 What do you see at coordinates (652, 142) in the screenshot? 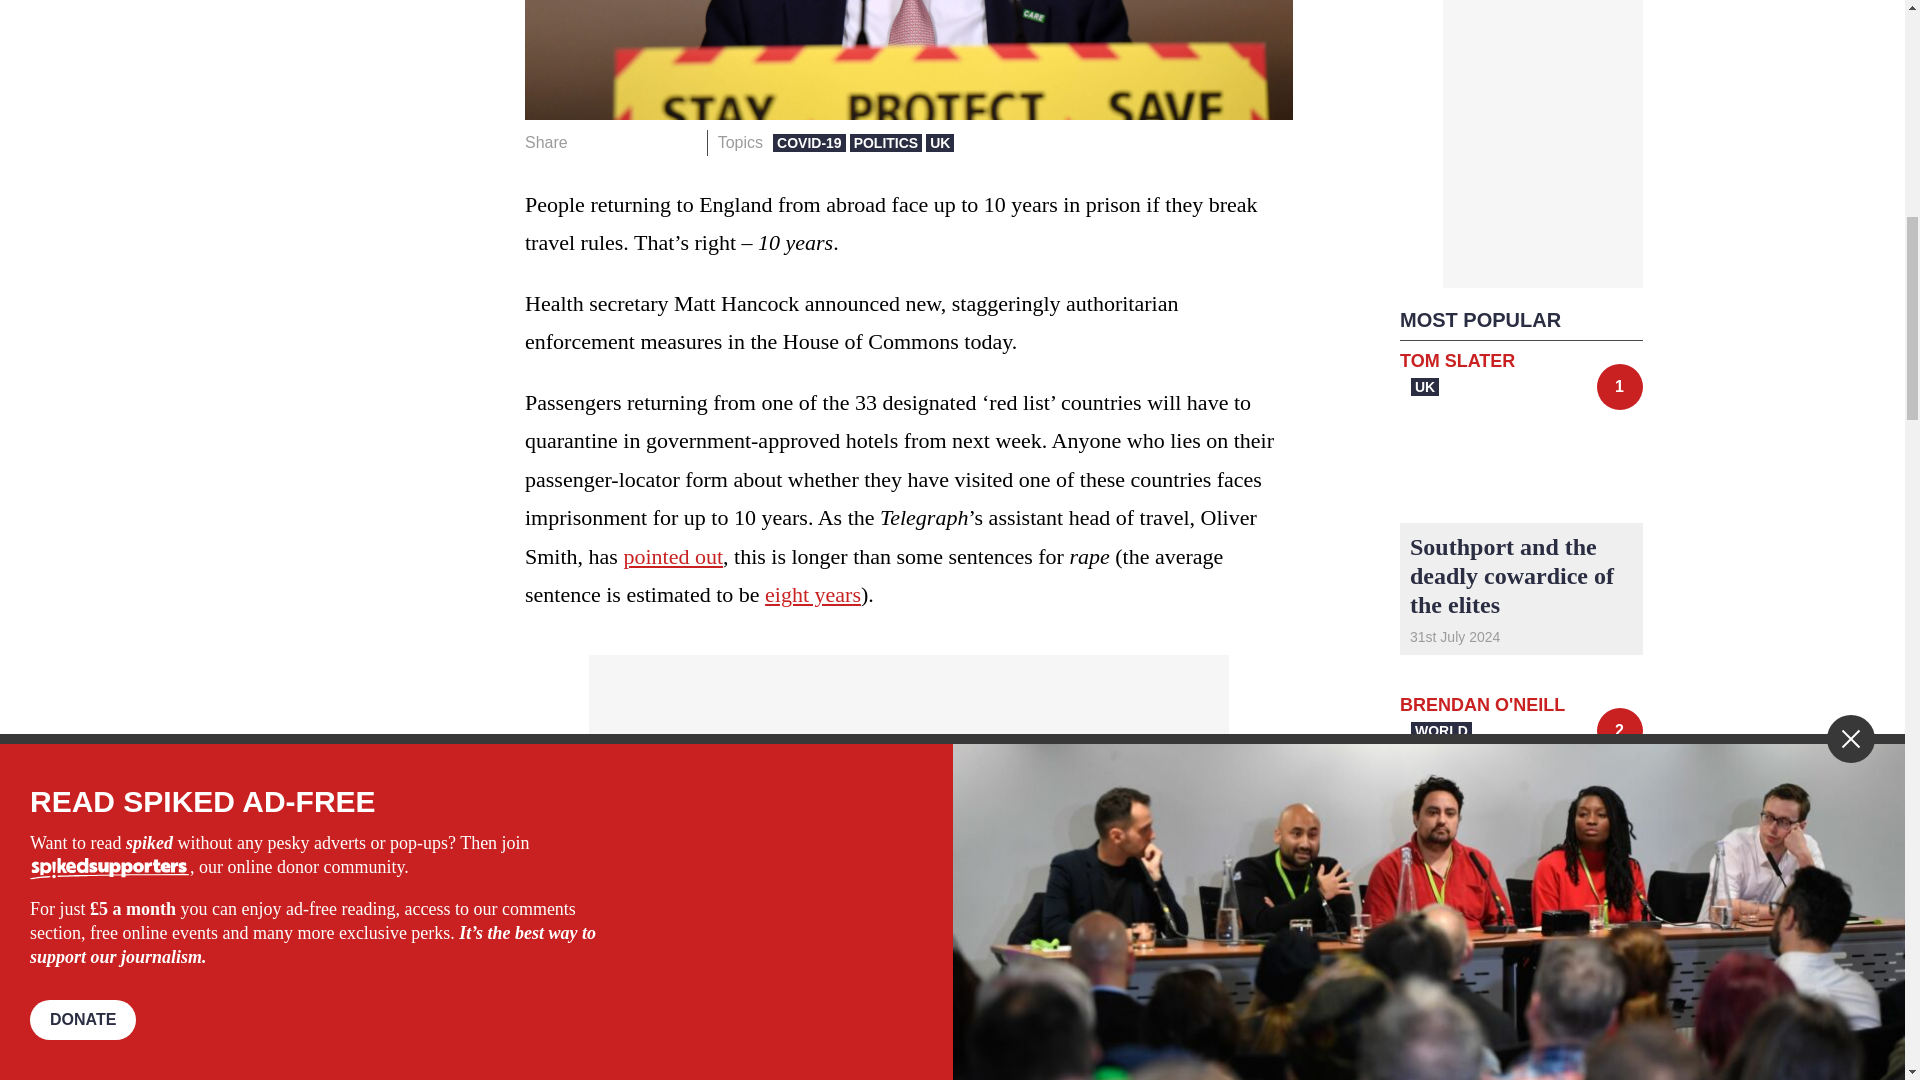
I see `Share on Whatsapp` at bounding box center [652, 142].